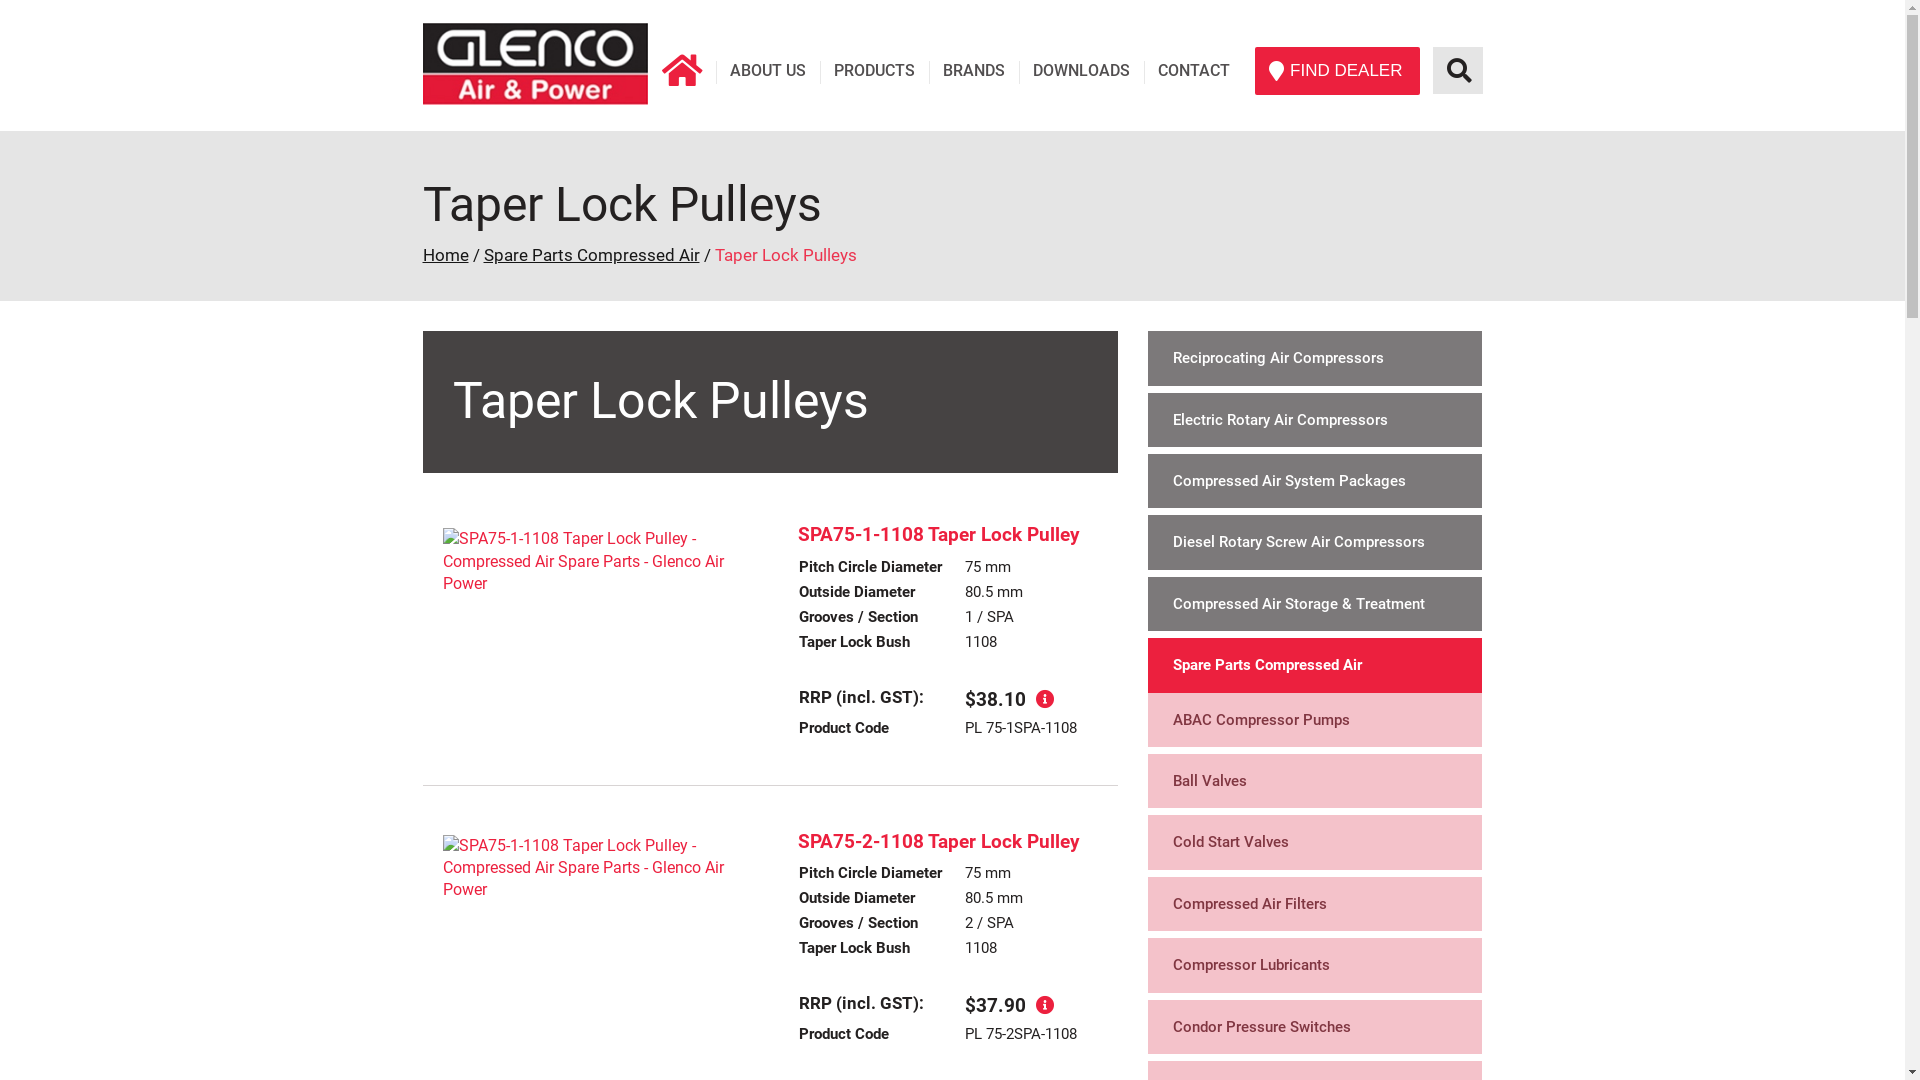  I want to click on CONTACT, so click(1194, 70).